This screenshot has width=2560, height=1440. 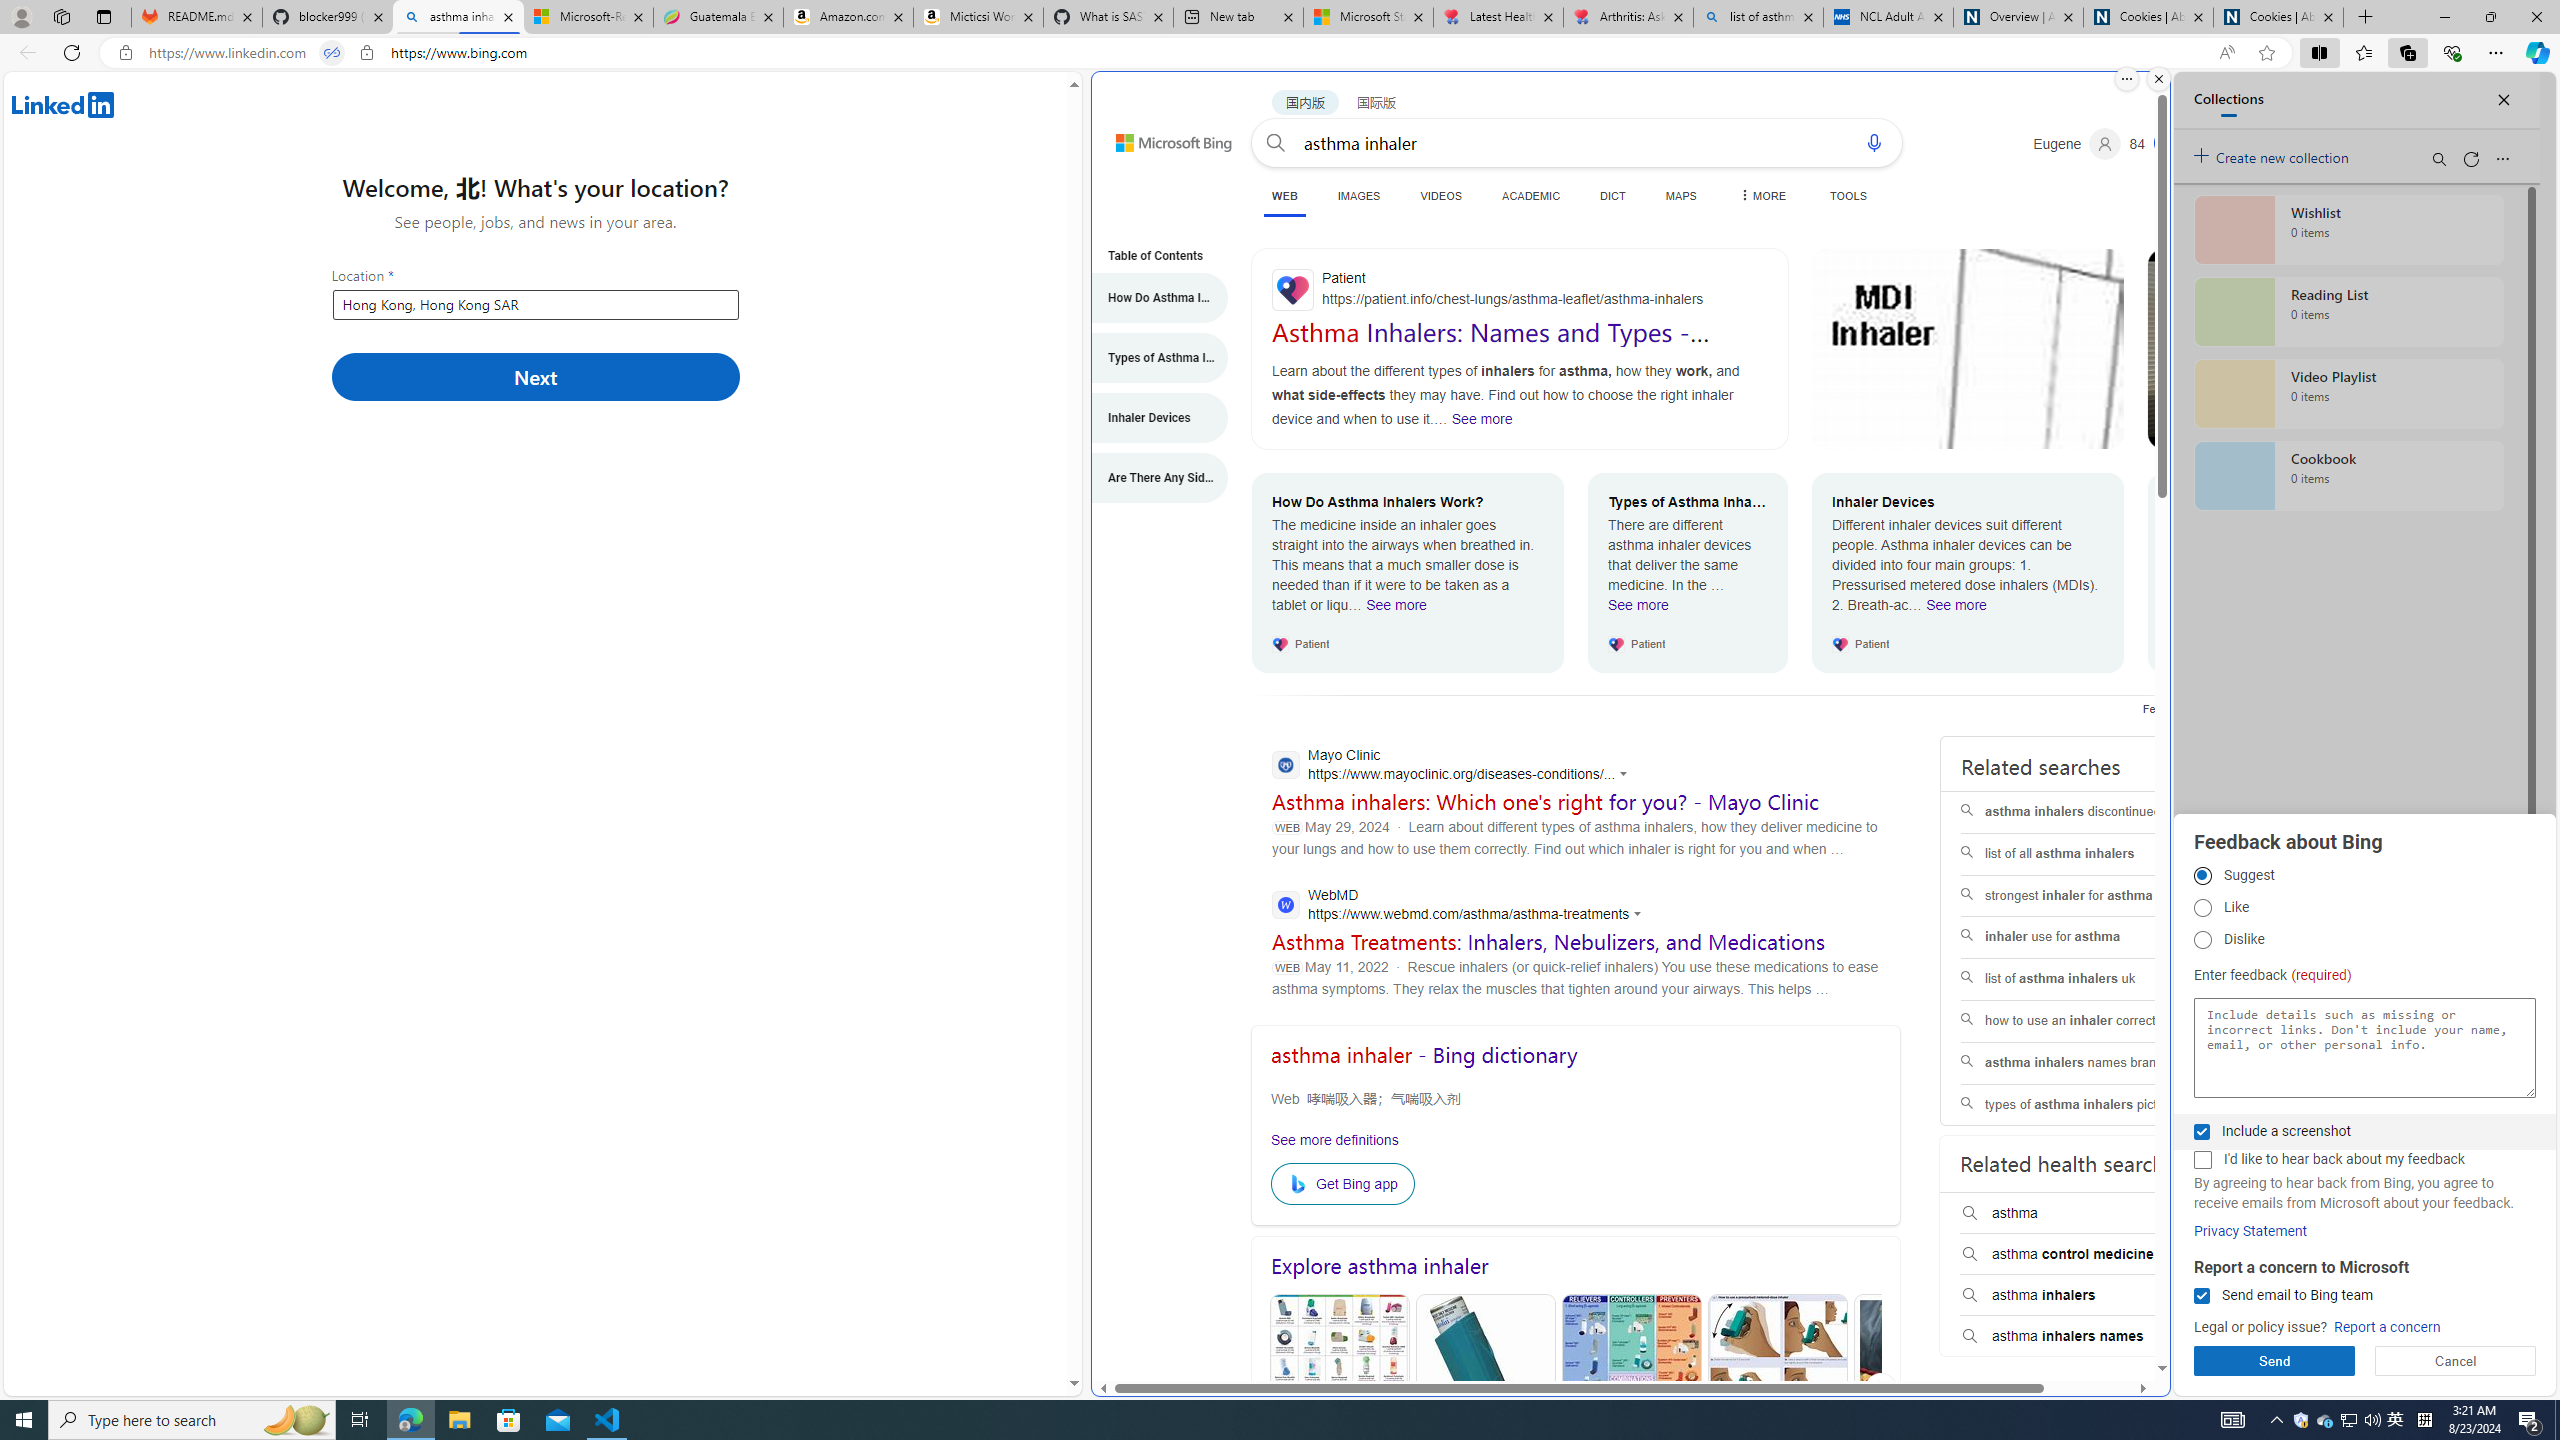 I want to click on asthma inhaler - Search, so click(x=458, y=17).